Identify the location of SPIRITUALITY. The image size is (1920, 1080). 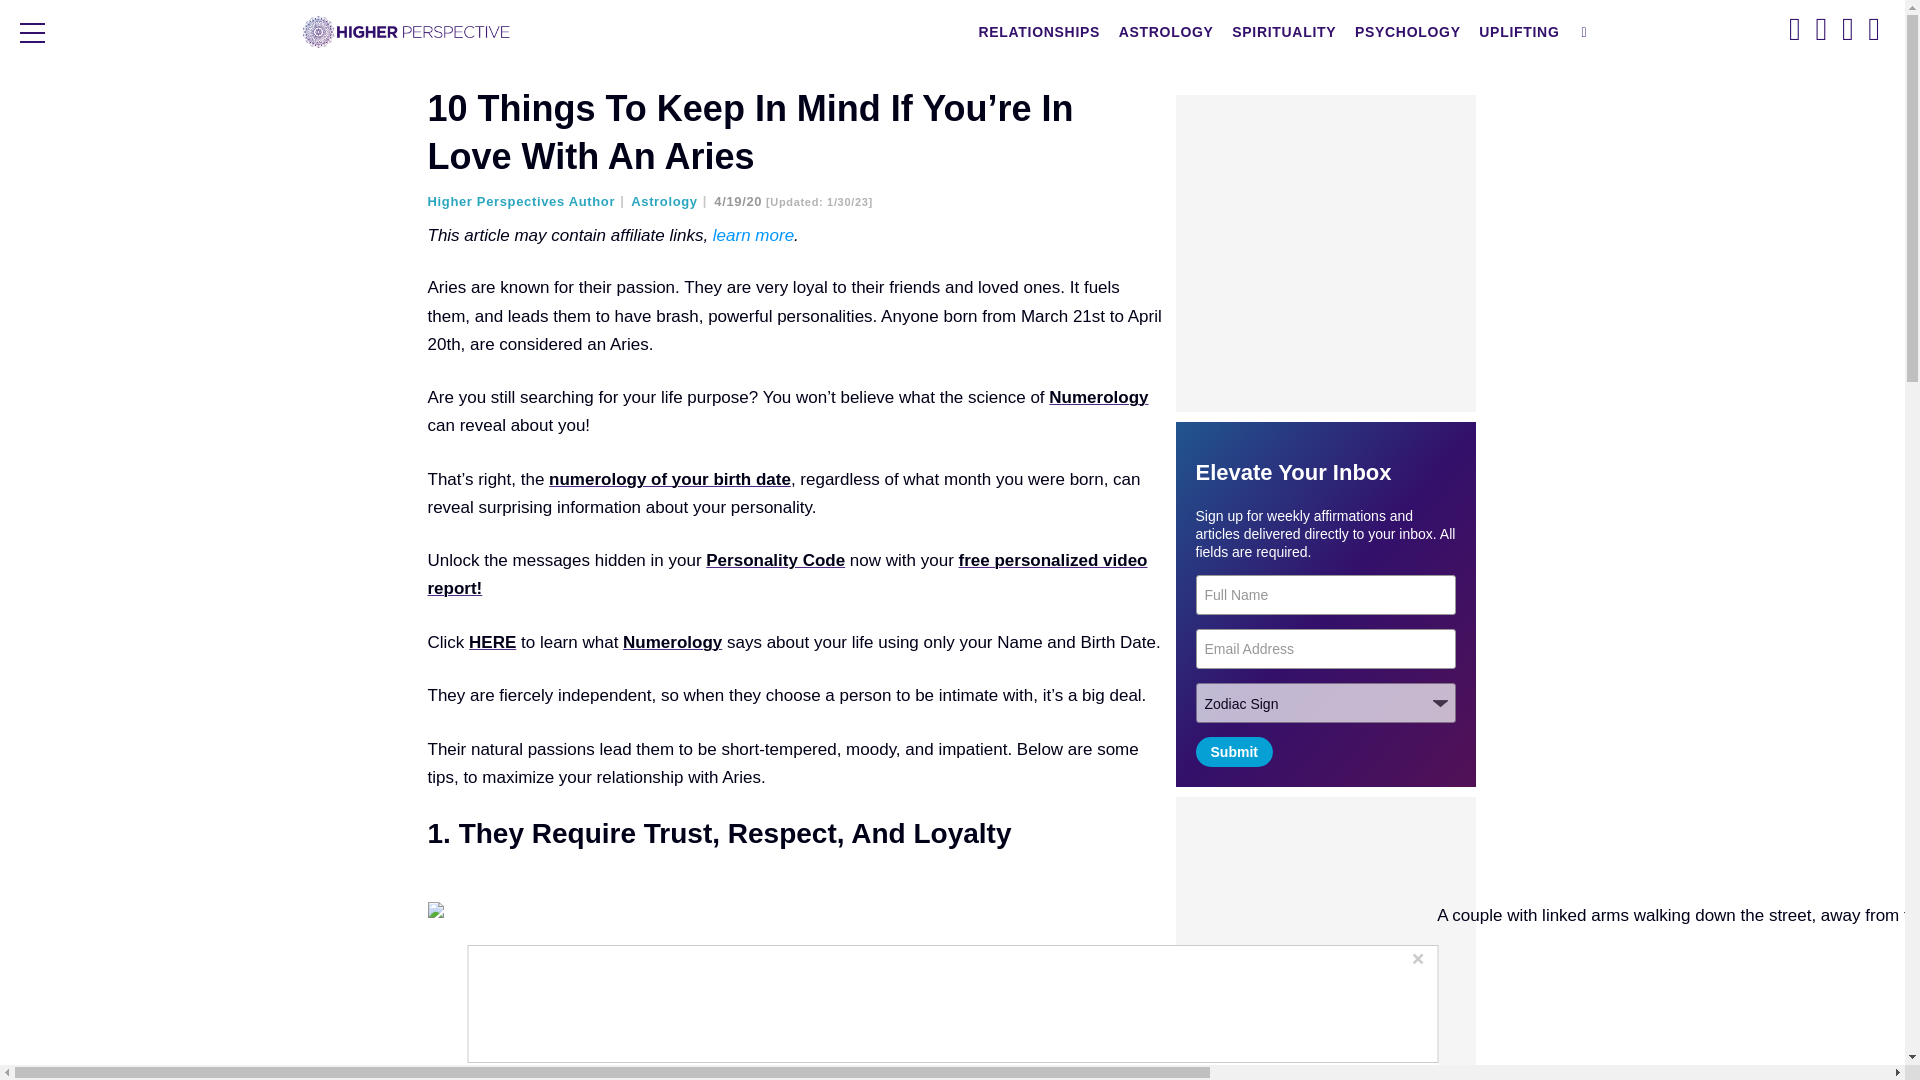
(1283, 32).